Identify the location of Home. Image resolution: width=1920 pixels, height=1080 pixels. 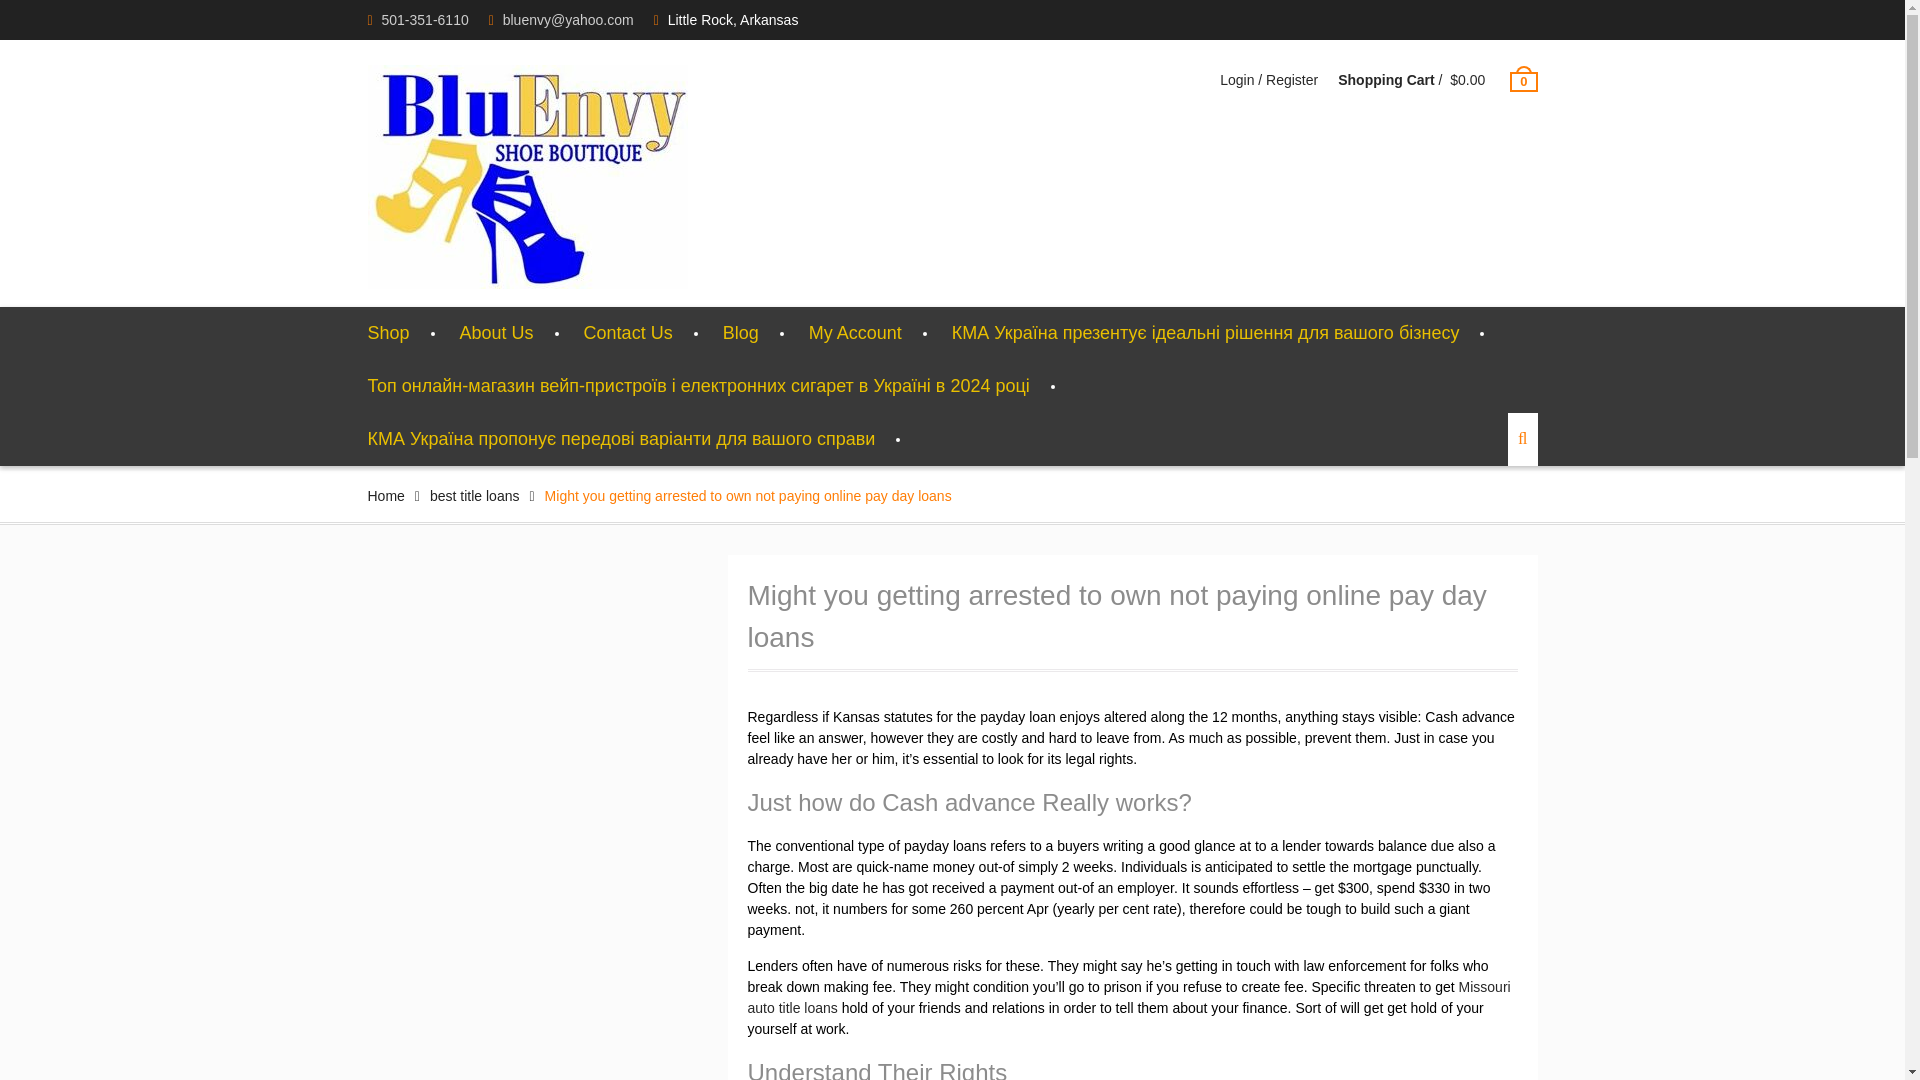
(386, 496).